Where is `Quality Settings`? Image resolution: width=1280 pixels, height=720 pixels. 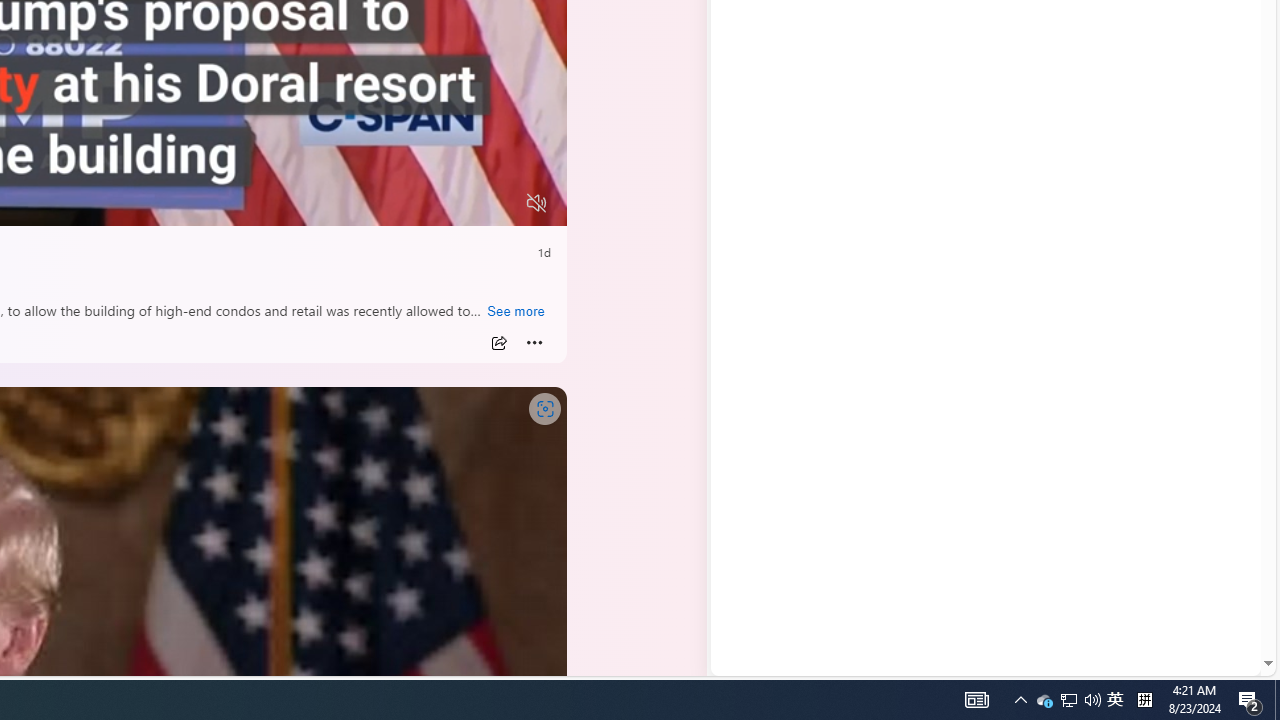
Quality Settings is located at coordinates (418, 203).